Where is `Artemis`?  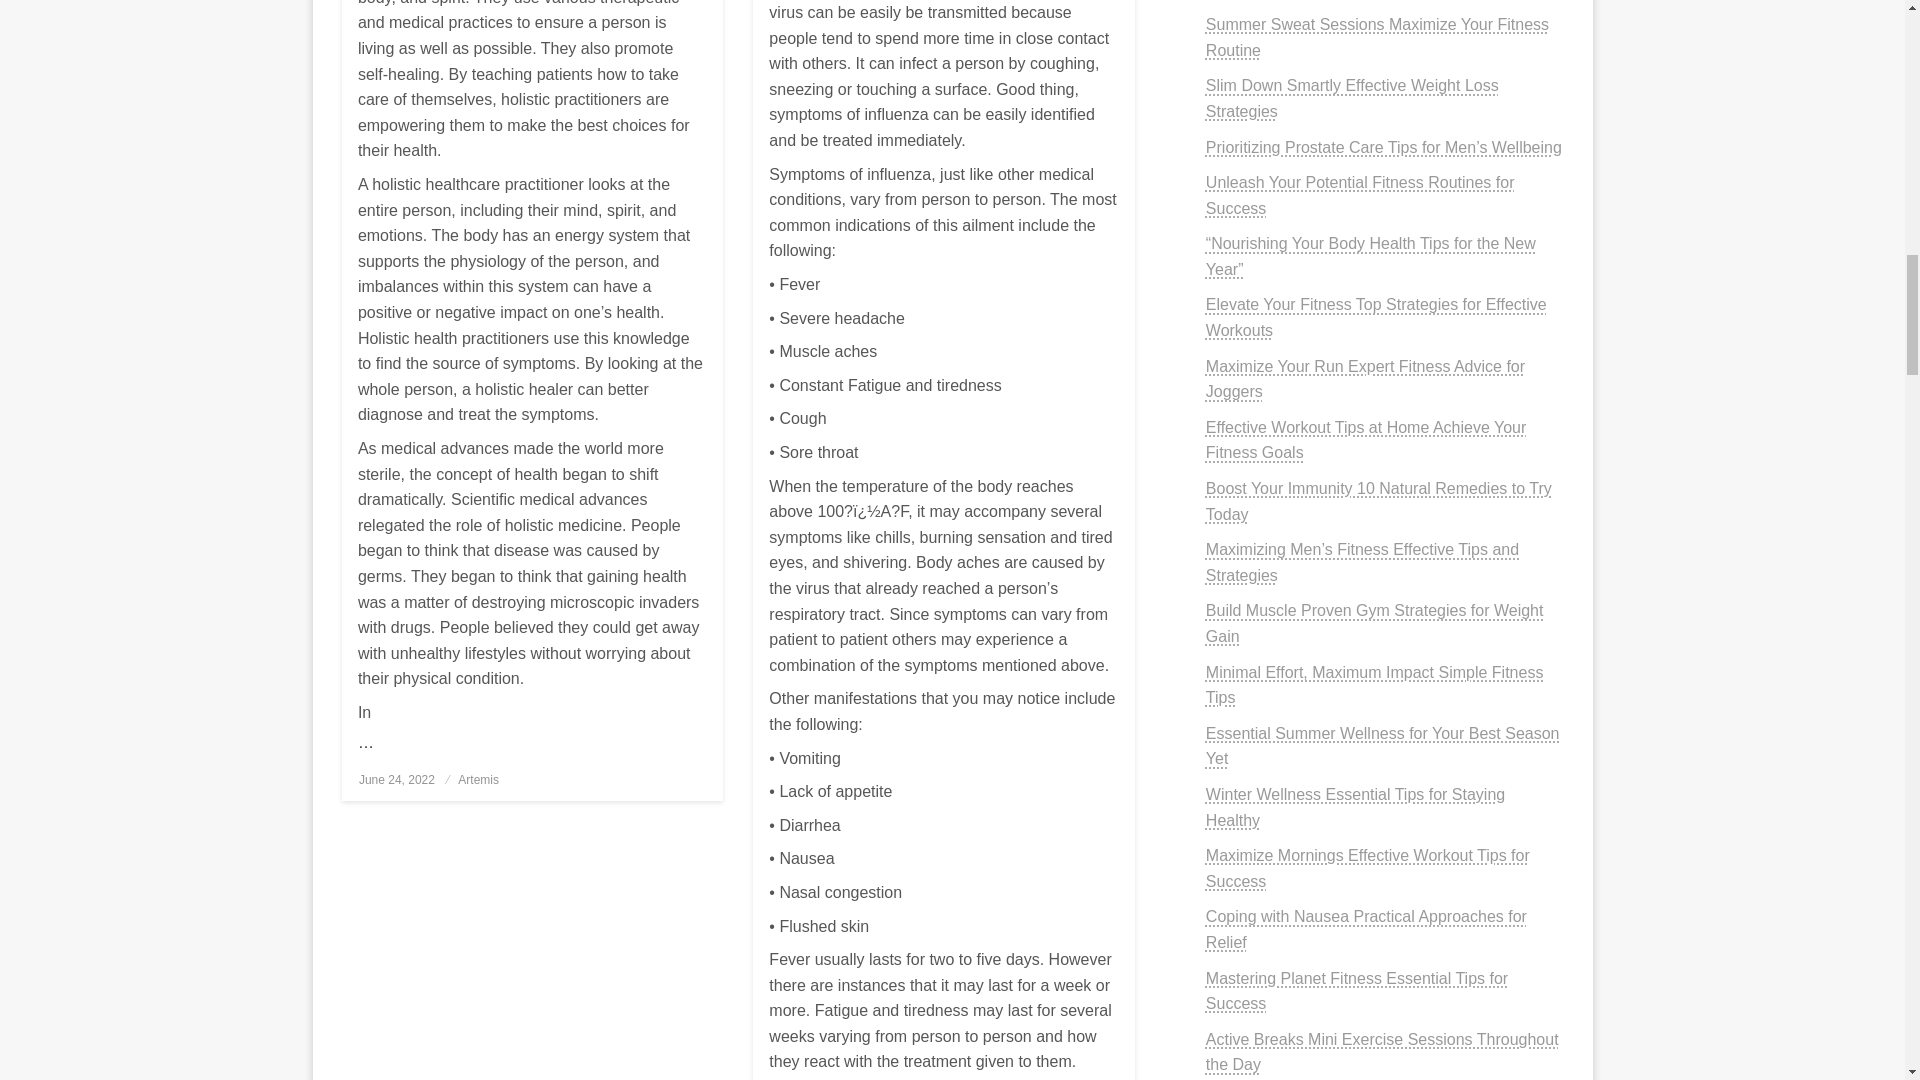
Artemis is located at coordinates (478, 780).